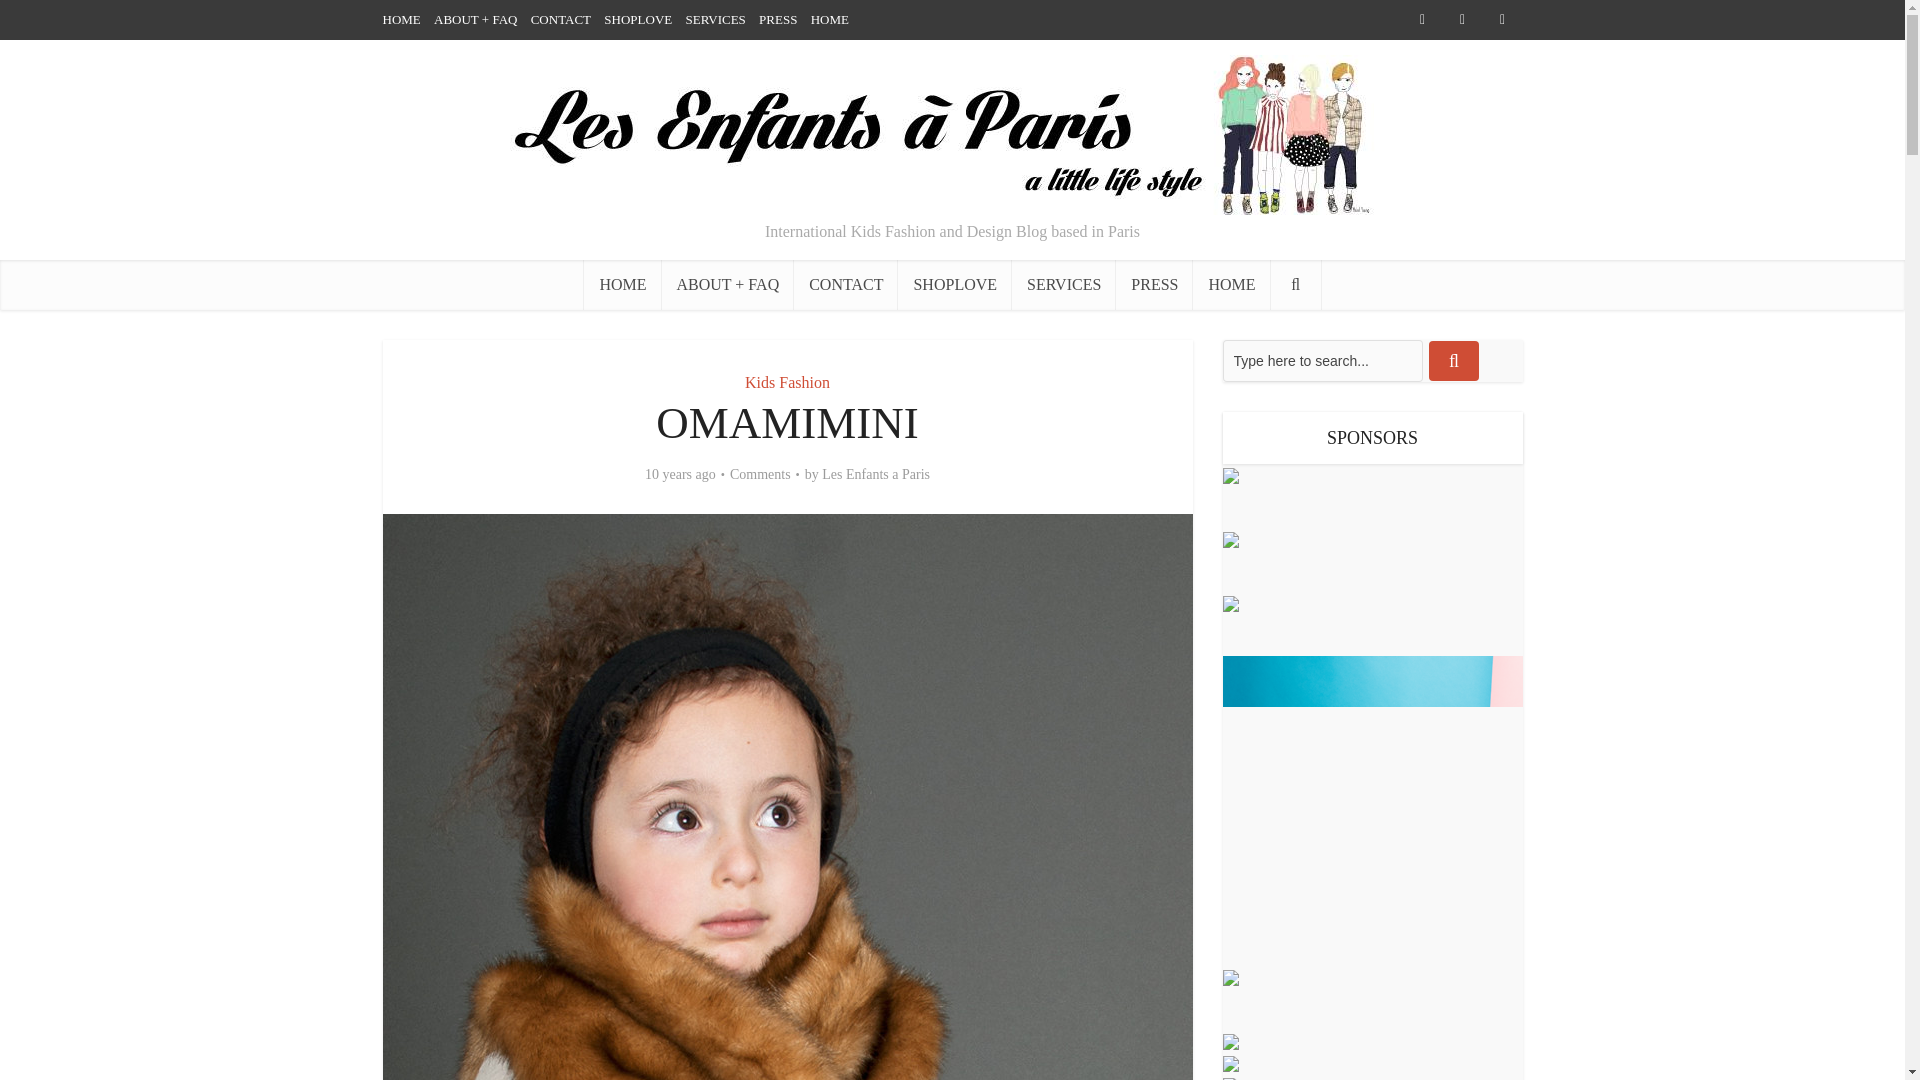 The width and height of the screenshot is (1920, 1080). I want to click on Kids Fashion, so click(786, 382).